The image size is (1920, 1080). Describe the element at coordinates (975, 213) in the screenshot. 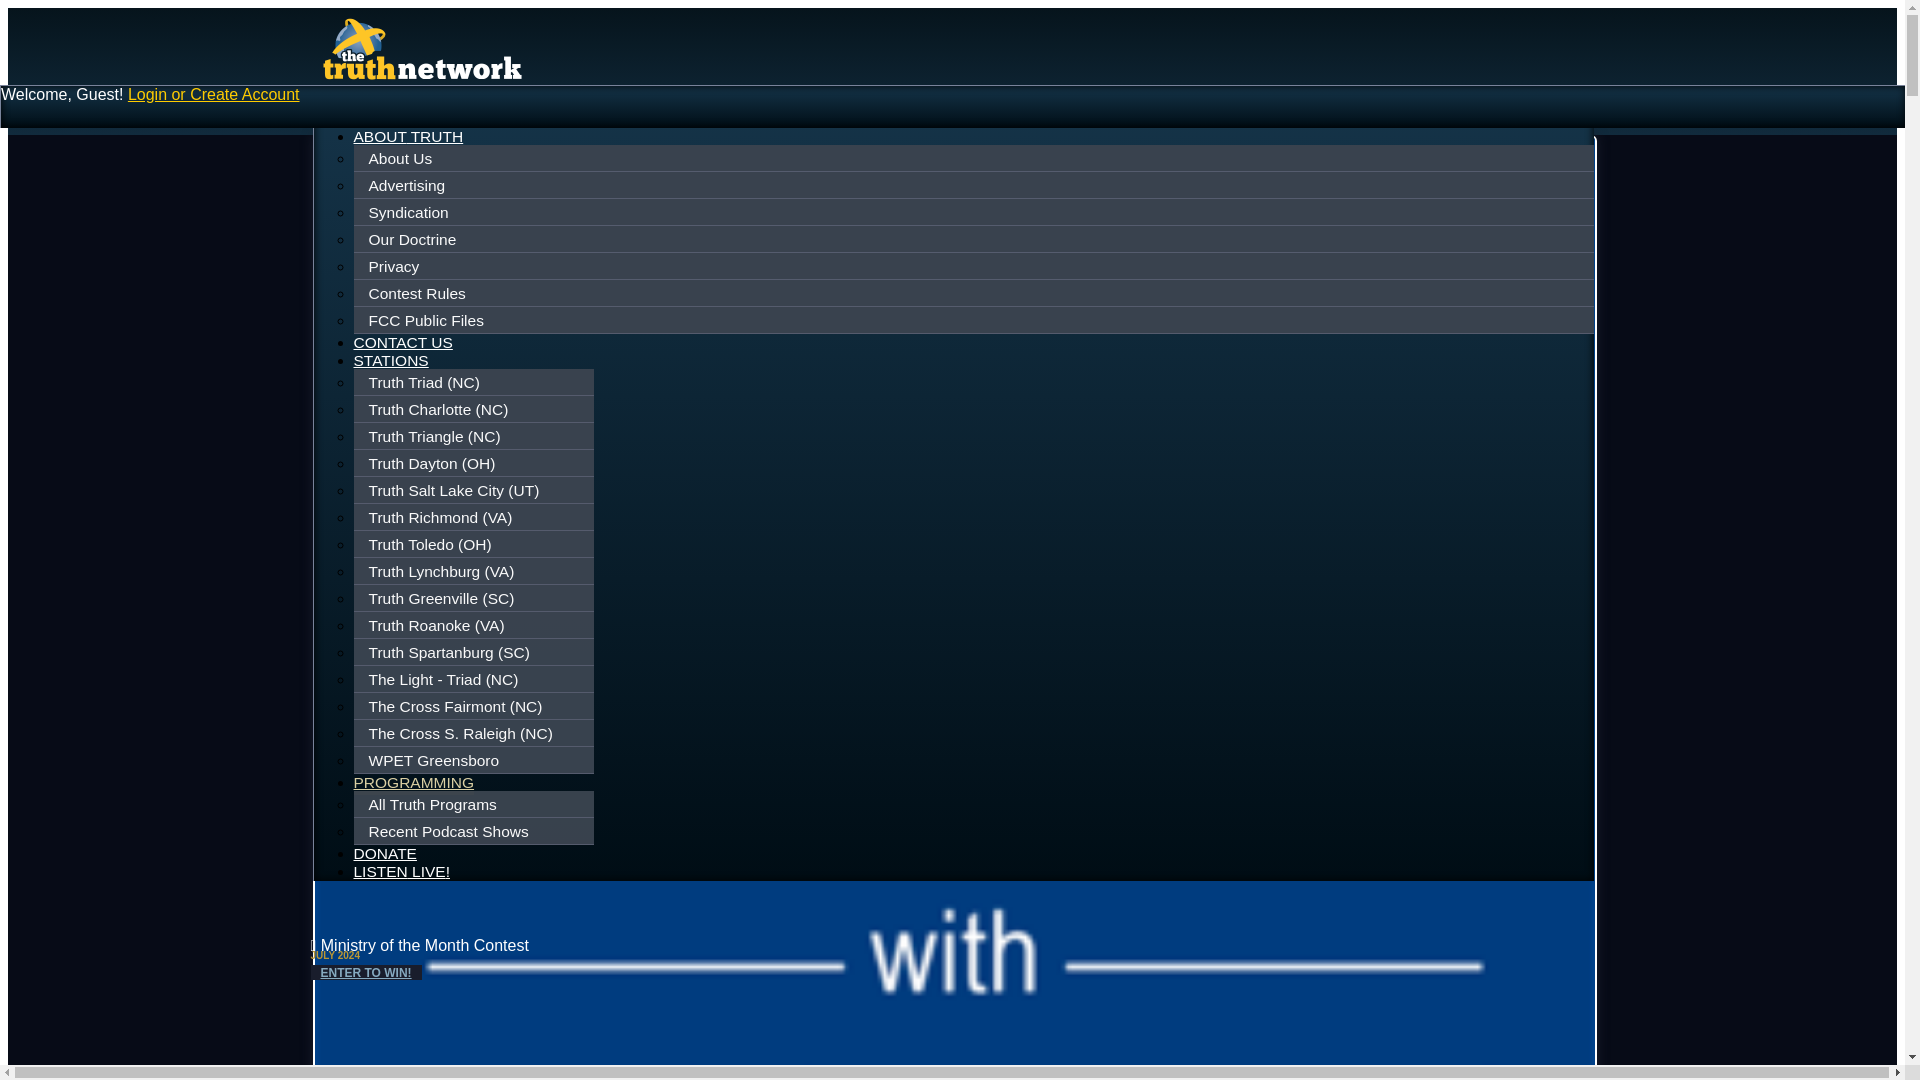

I see `Syndication` at that location.